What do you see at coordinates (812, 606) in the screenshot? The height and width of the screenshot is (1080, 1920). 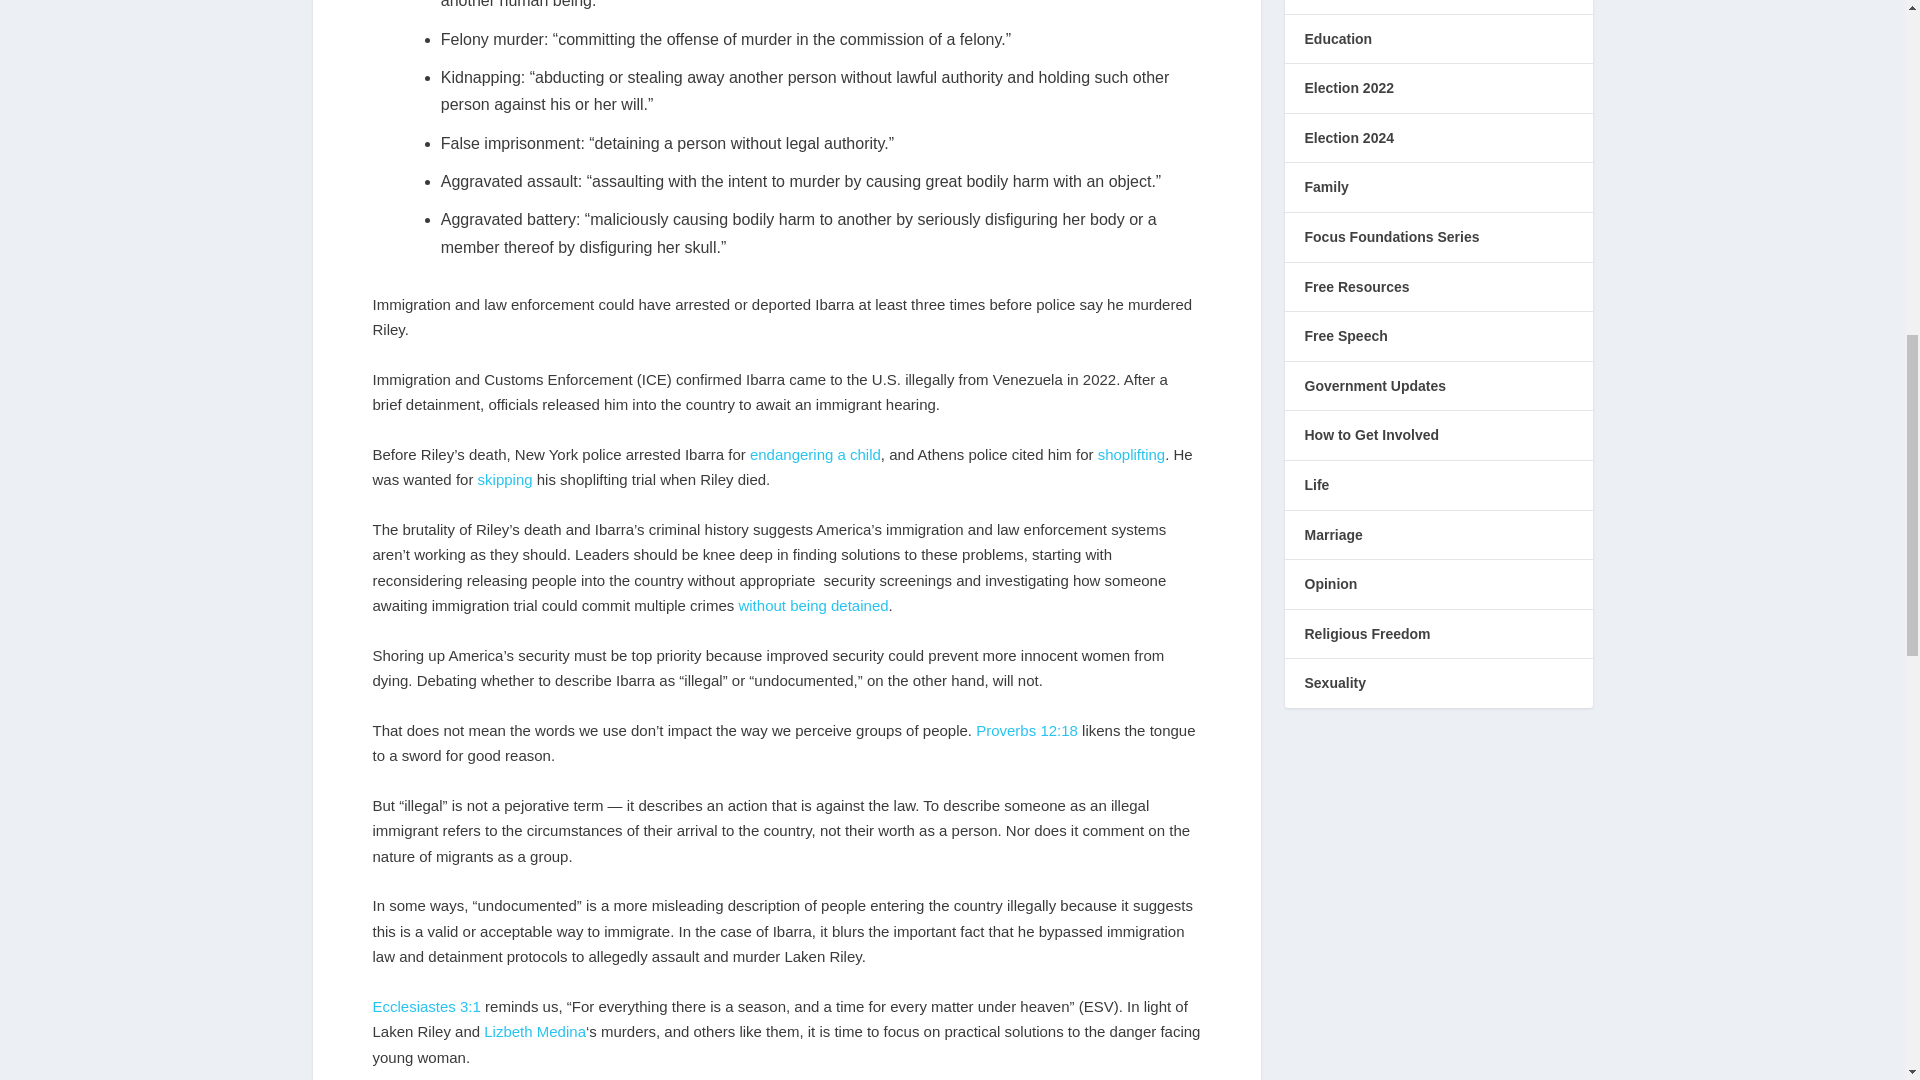 I see `without being detained` at bounding box center [812, 606].